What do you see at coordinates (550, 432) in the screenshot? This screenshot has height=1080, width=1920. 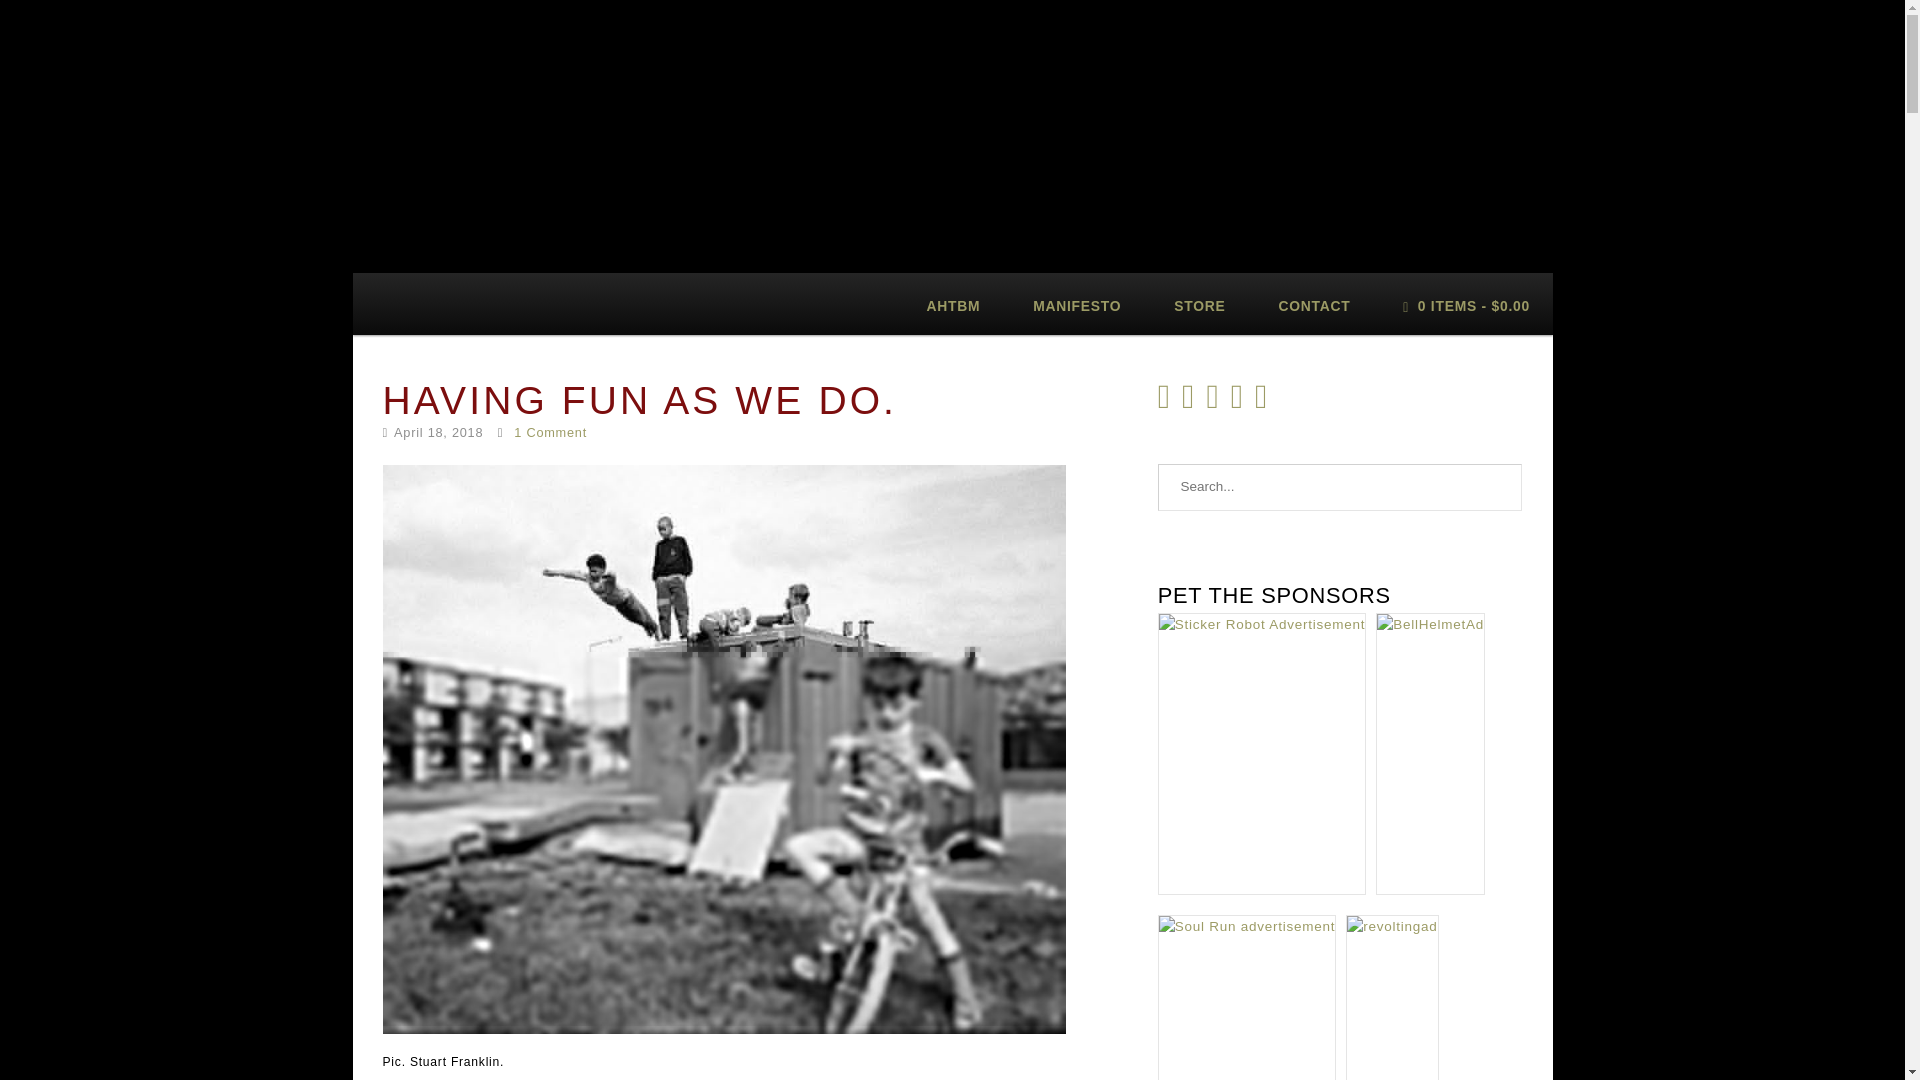 I see `1 Comment` at bounding box center [550, 432].